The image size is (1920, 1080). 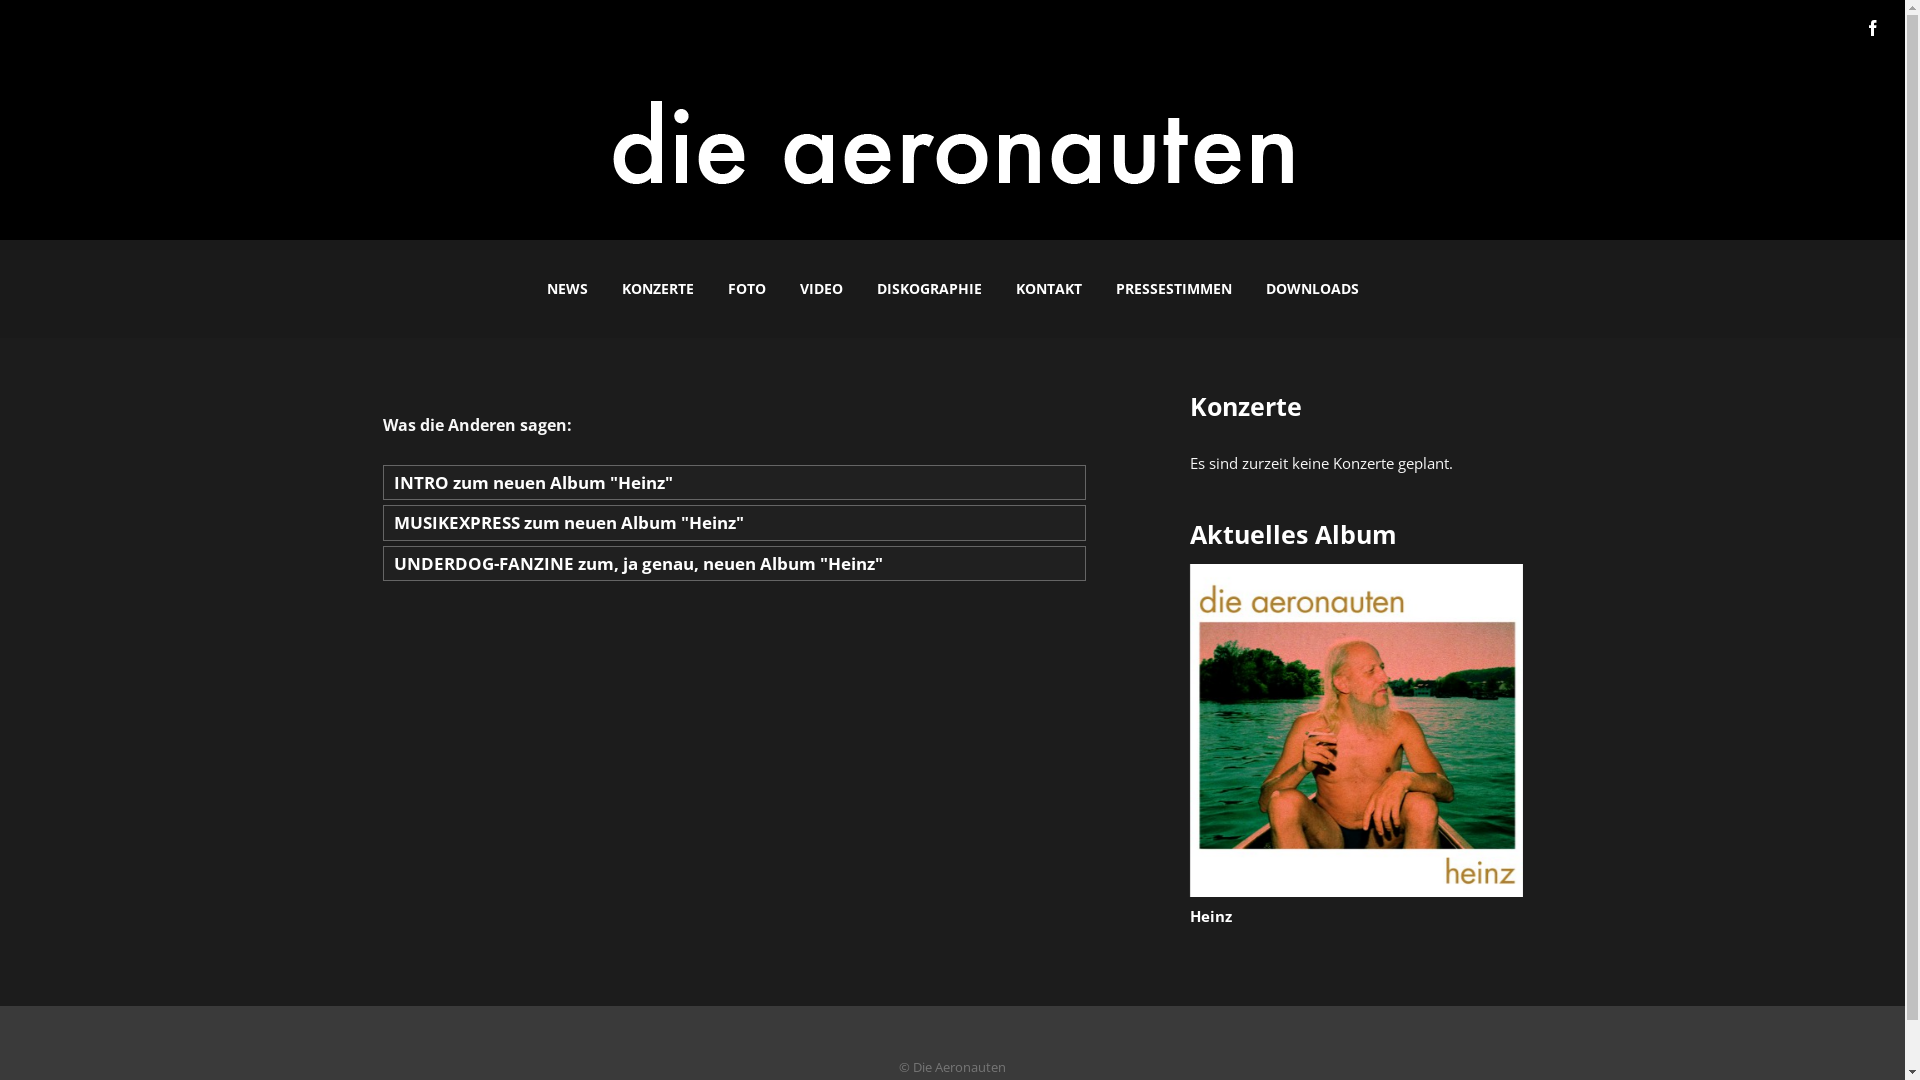 I want to click on VIDEO, so click(x=820, y=289).